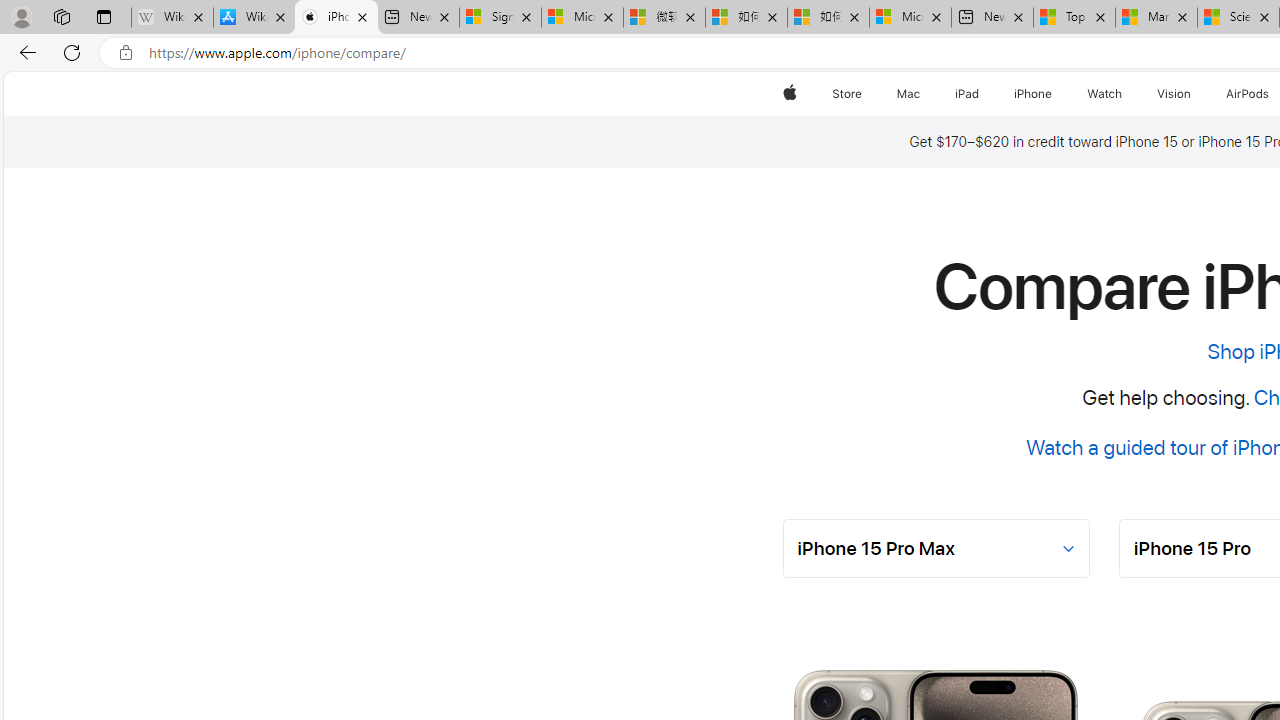  Describe the element at coordinates (936, 548) in the screenshot. I see `AutomationID: selector-0` at that location.